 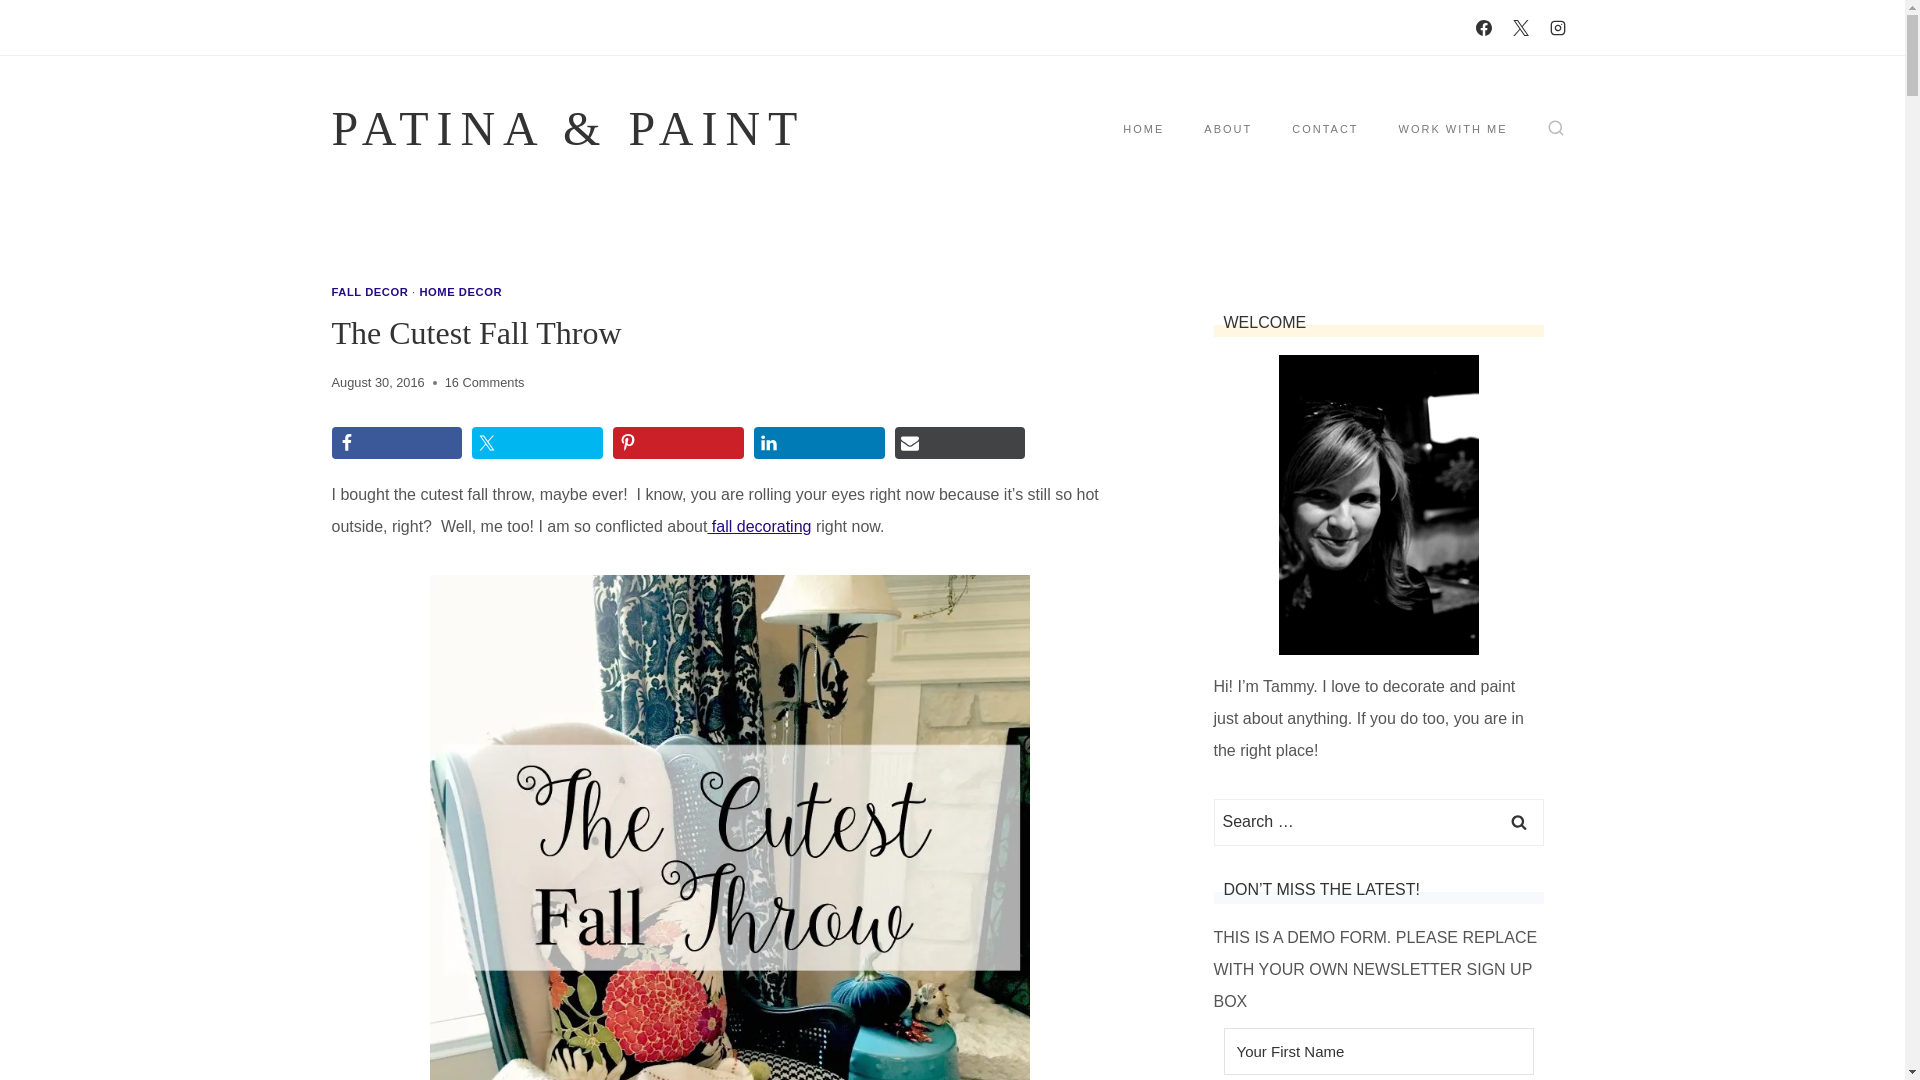 I want to click on HOME DECOR, so click(x=460, y=292).